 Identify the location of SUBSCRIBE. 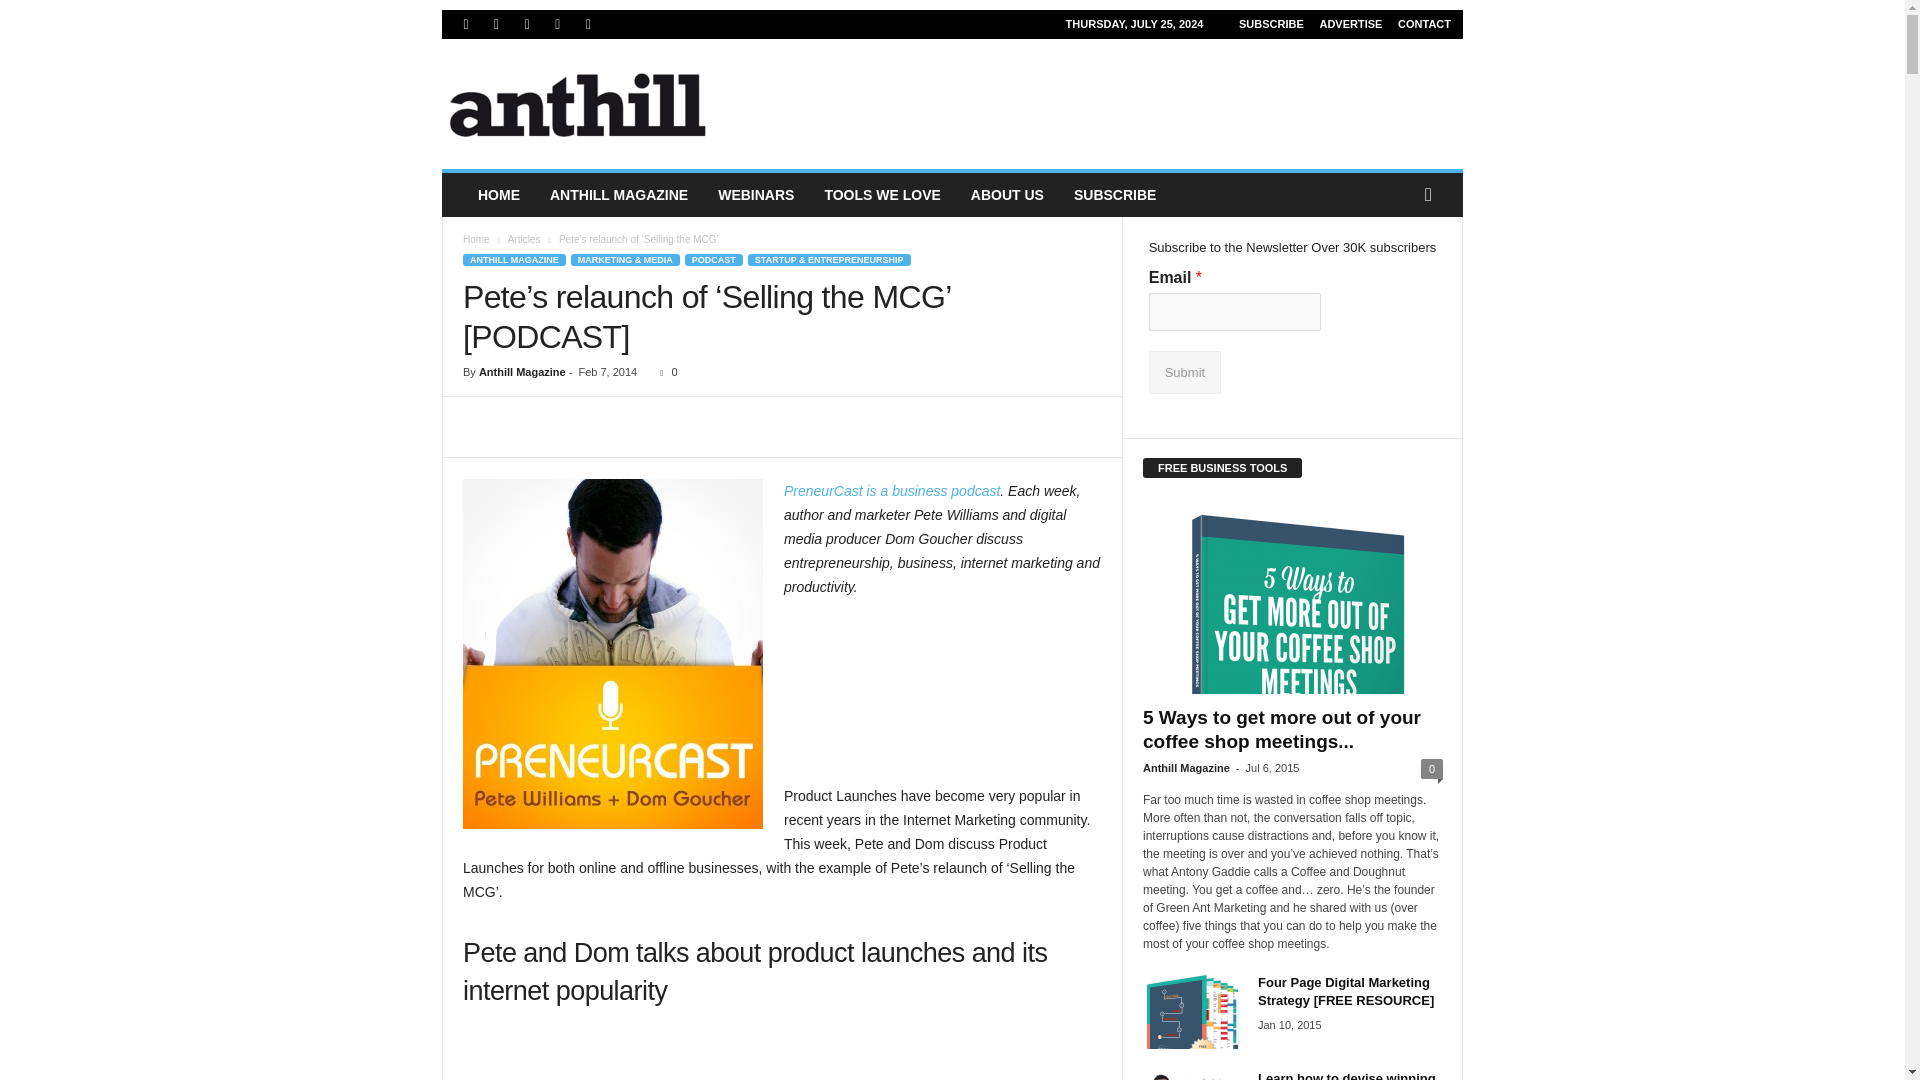
(1270, 24).